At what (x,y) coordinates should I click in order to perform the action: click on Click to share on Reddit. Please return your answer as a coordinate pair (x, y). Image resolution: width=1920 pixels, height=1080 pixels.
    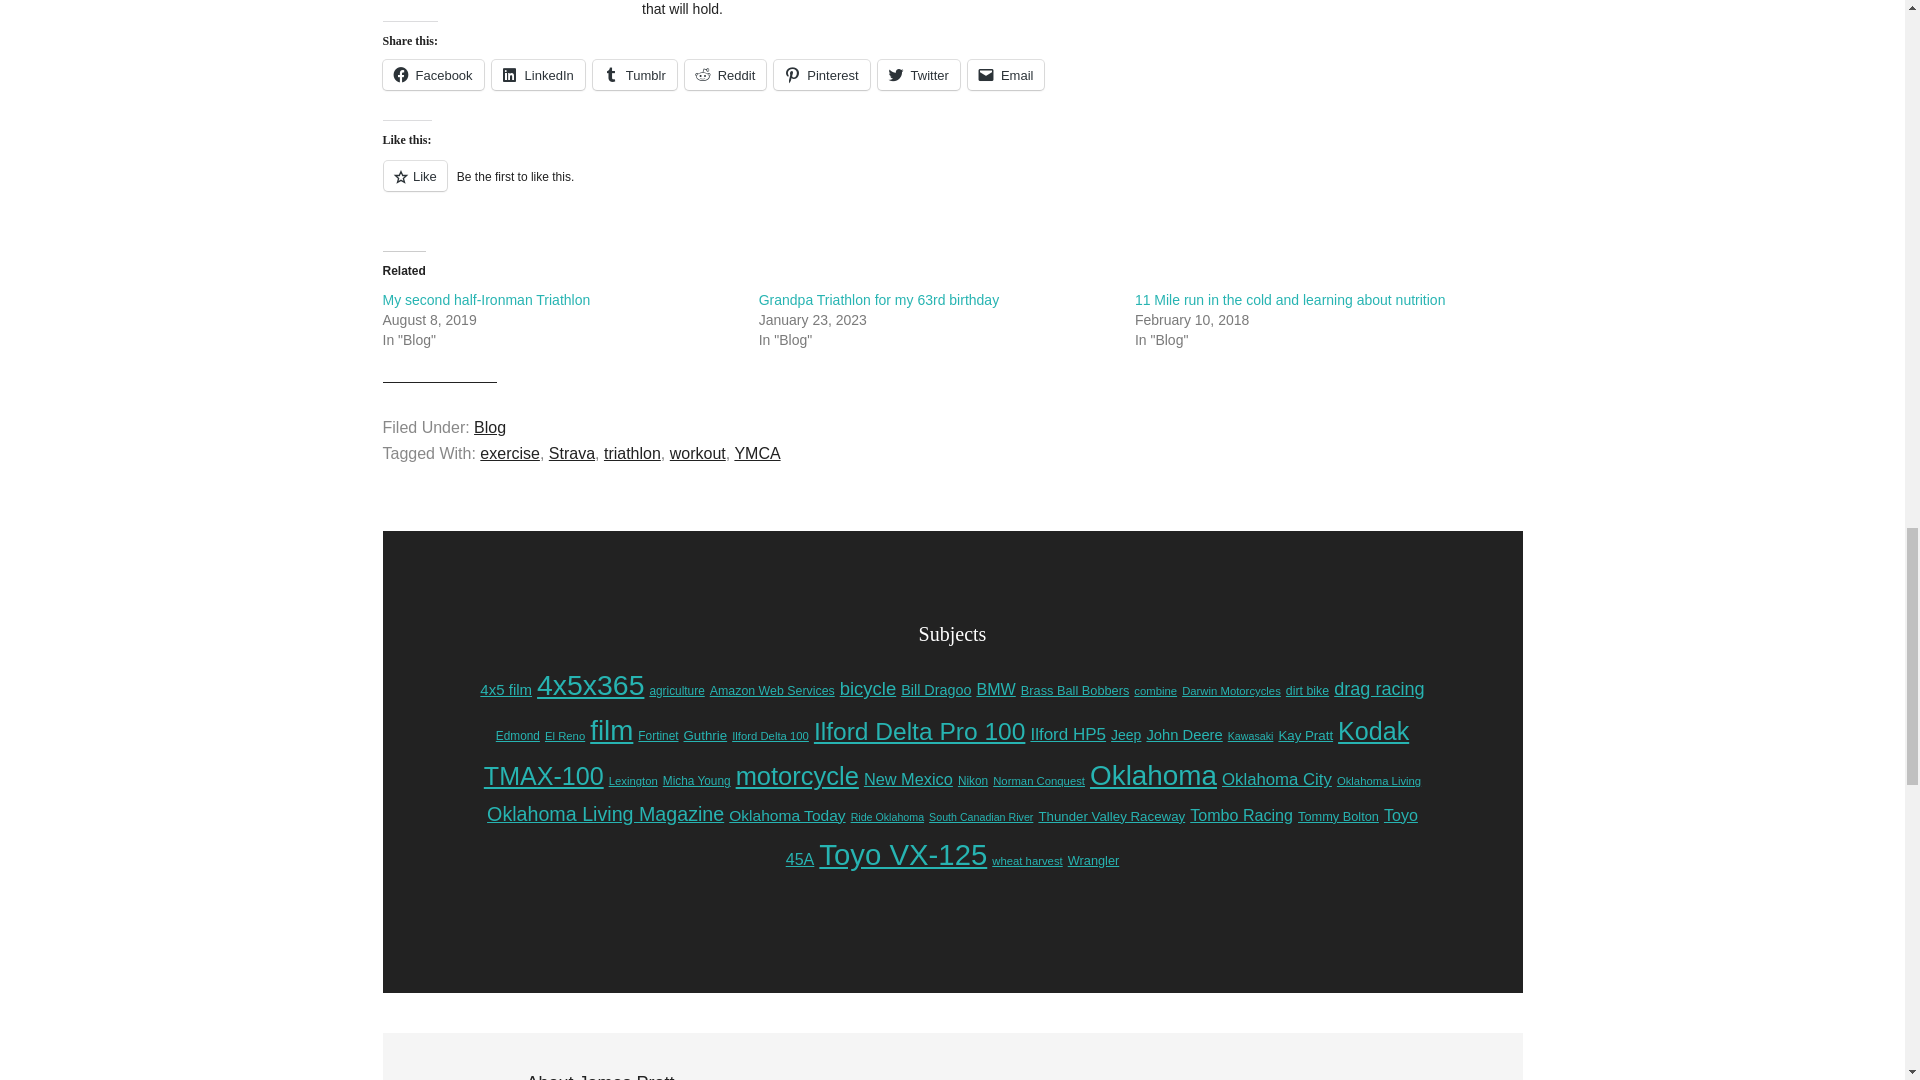
    Looking at the image, I should click on (726, 74).